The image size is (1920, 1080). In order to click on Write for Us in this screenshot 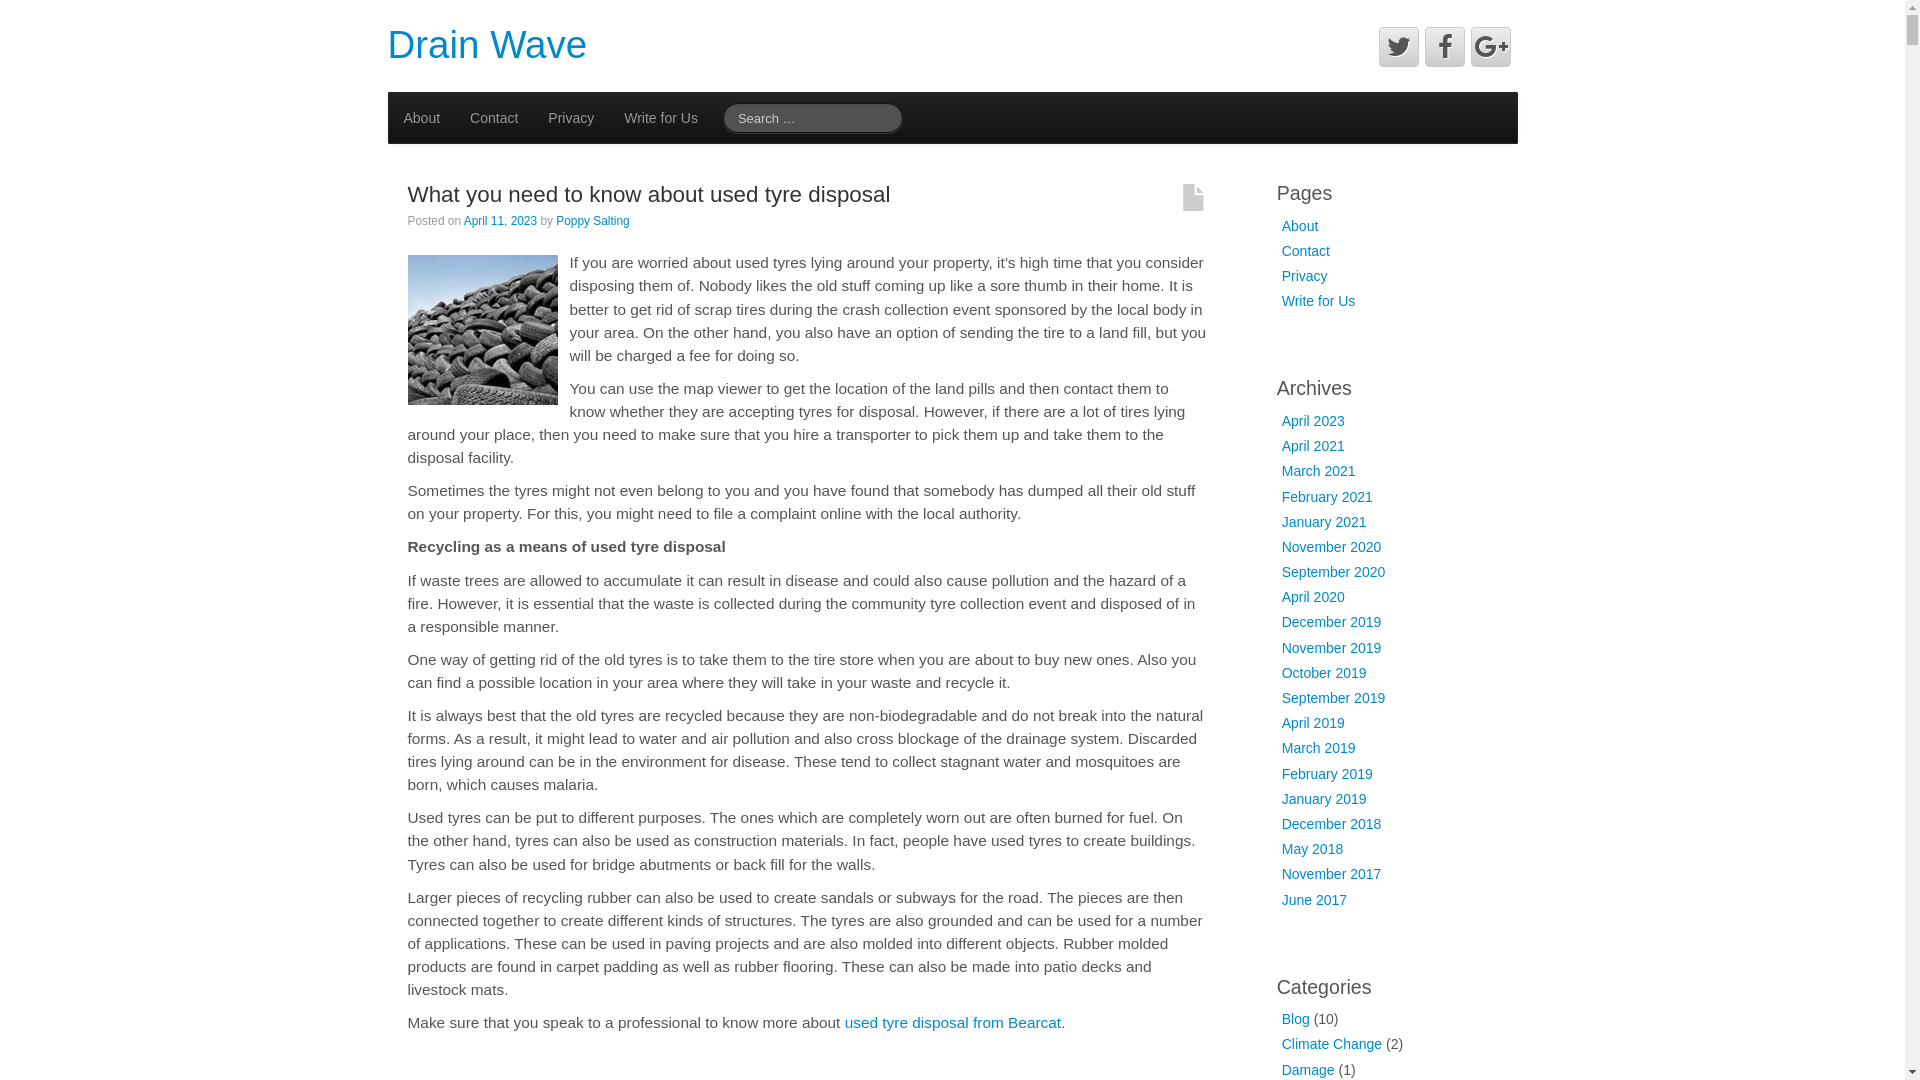, I will do `click(661, 118)`.